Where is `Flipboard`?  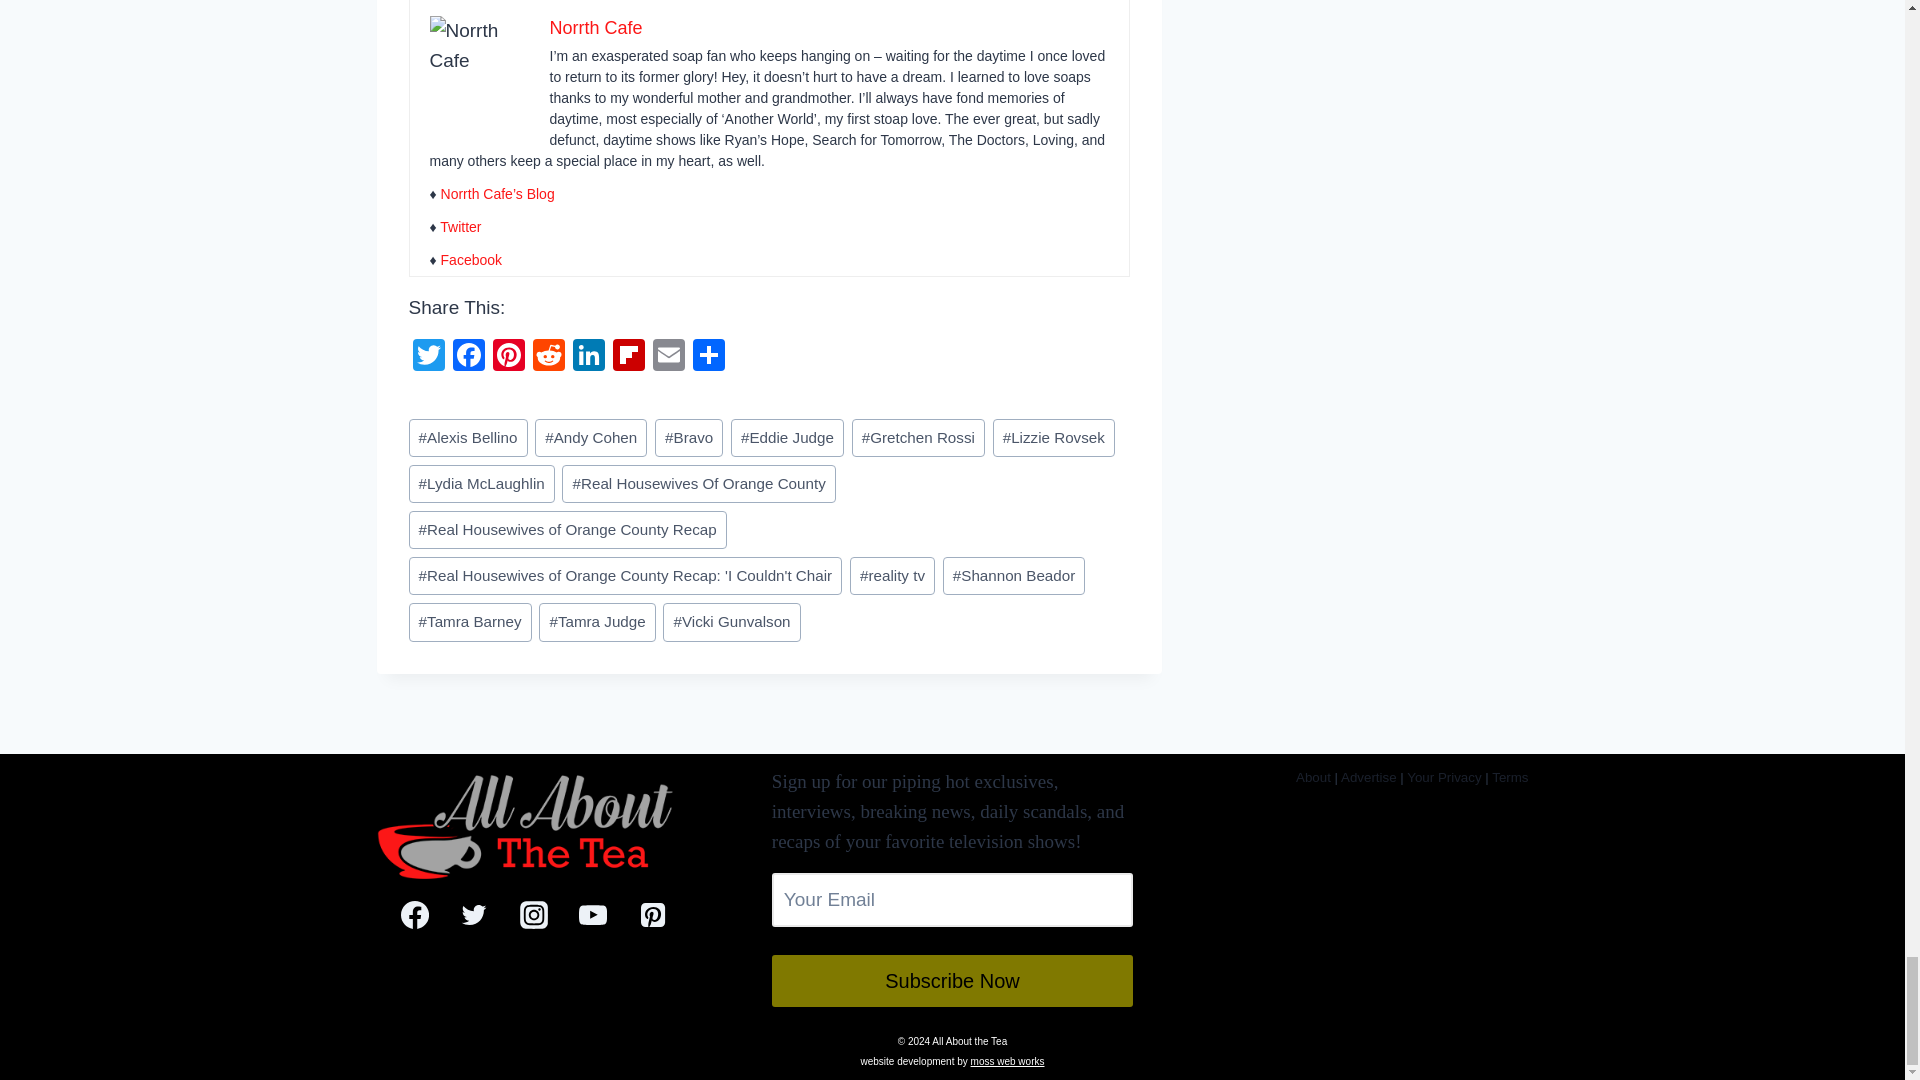 Flipboard is located at coordinates (628, 357).